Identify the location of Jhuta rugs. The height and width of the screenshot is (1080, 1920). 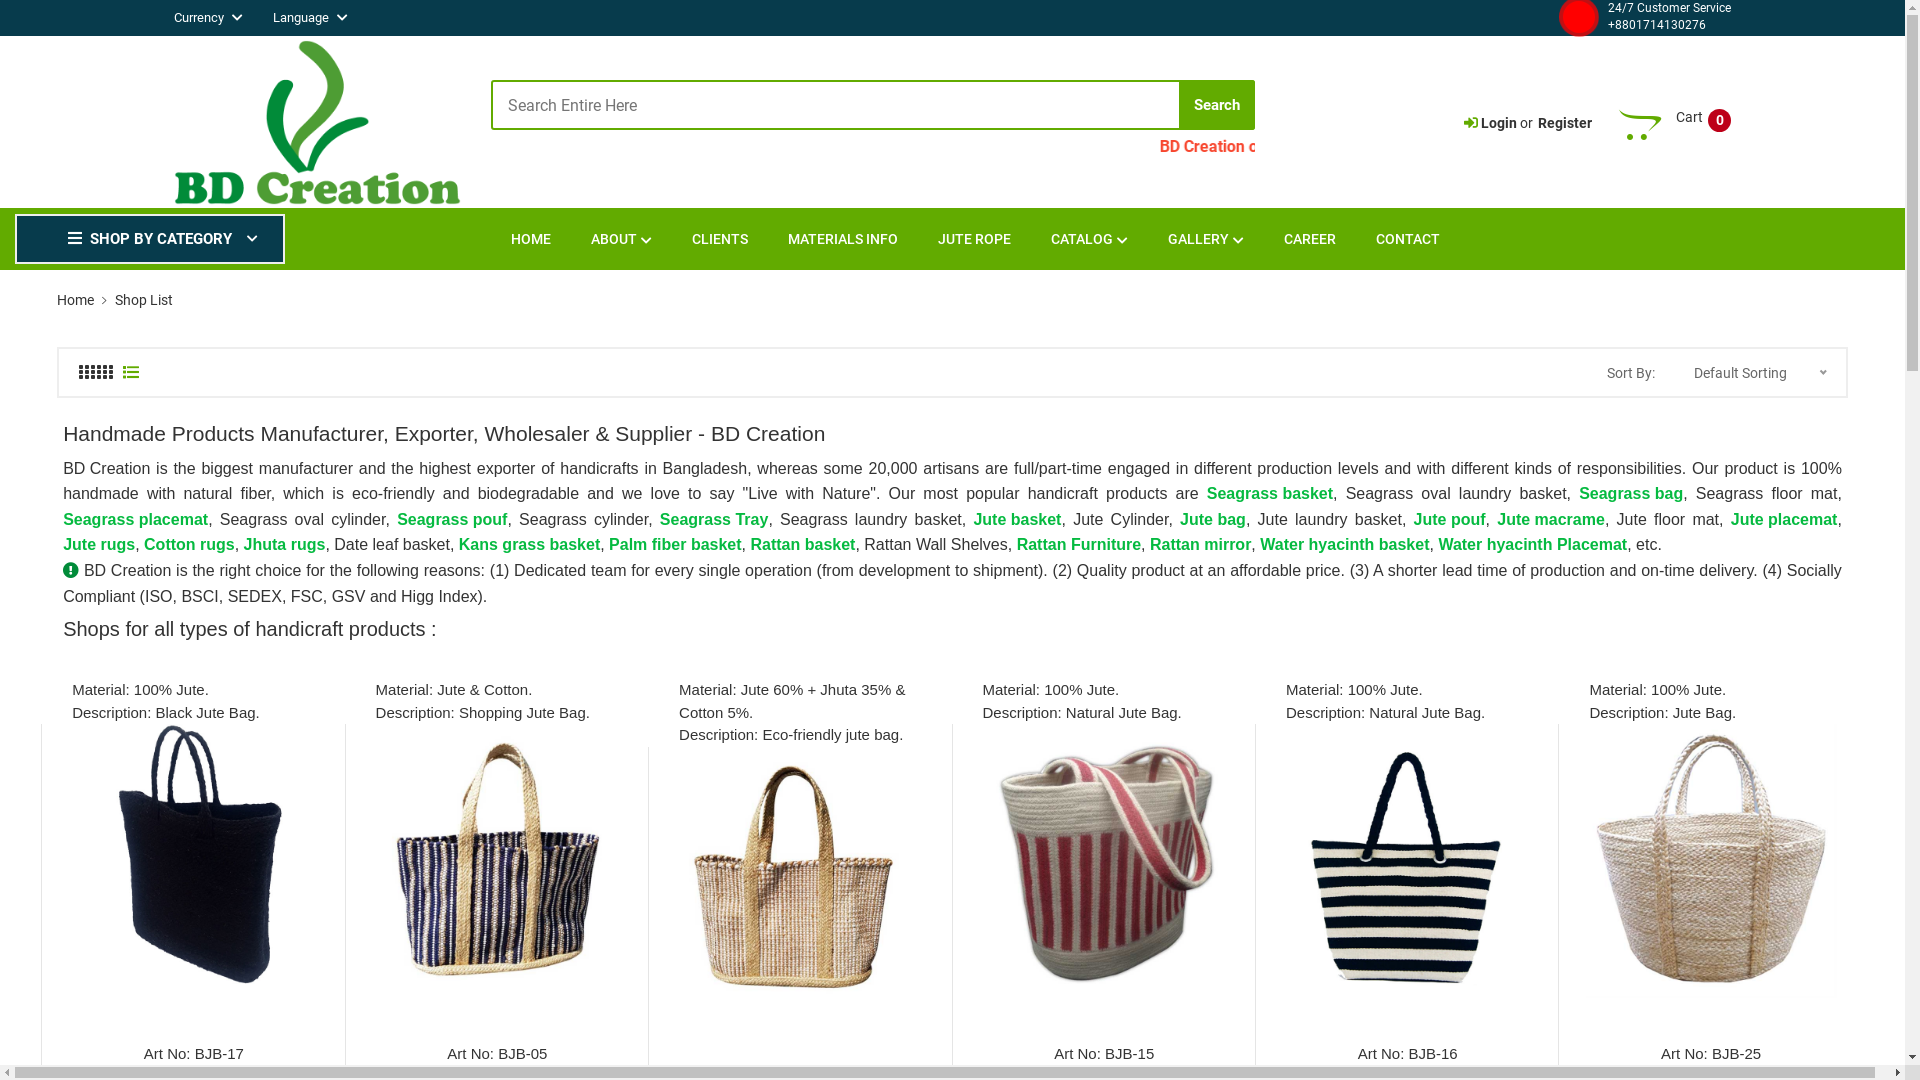
(285, 545).